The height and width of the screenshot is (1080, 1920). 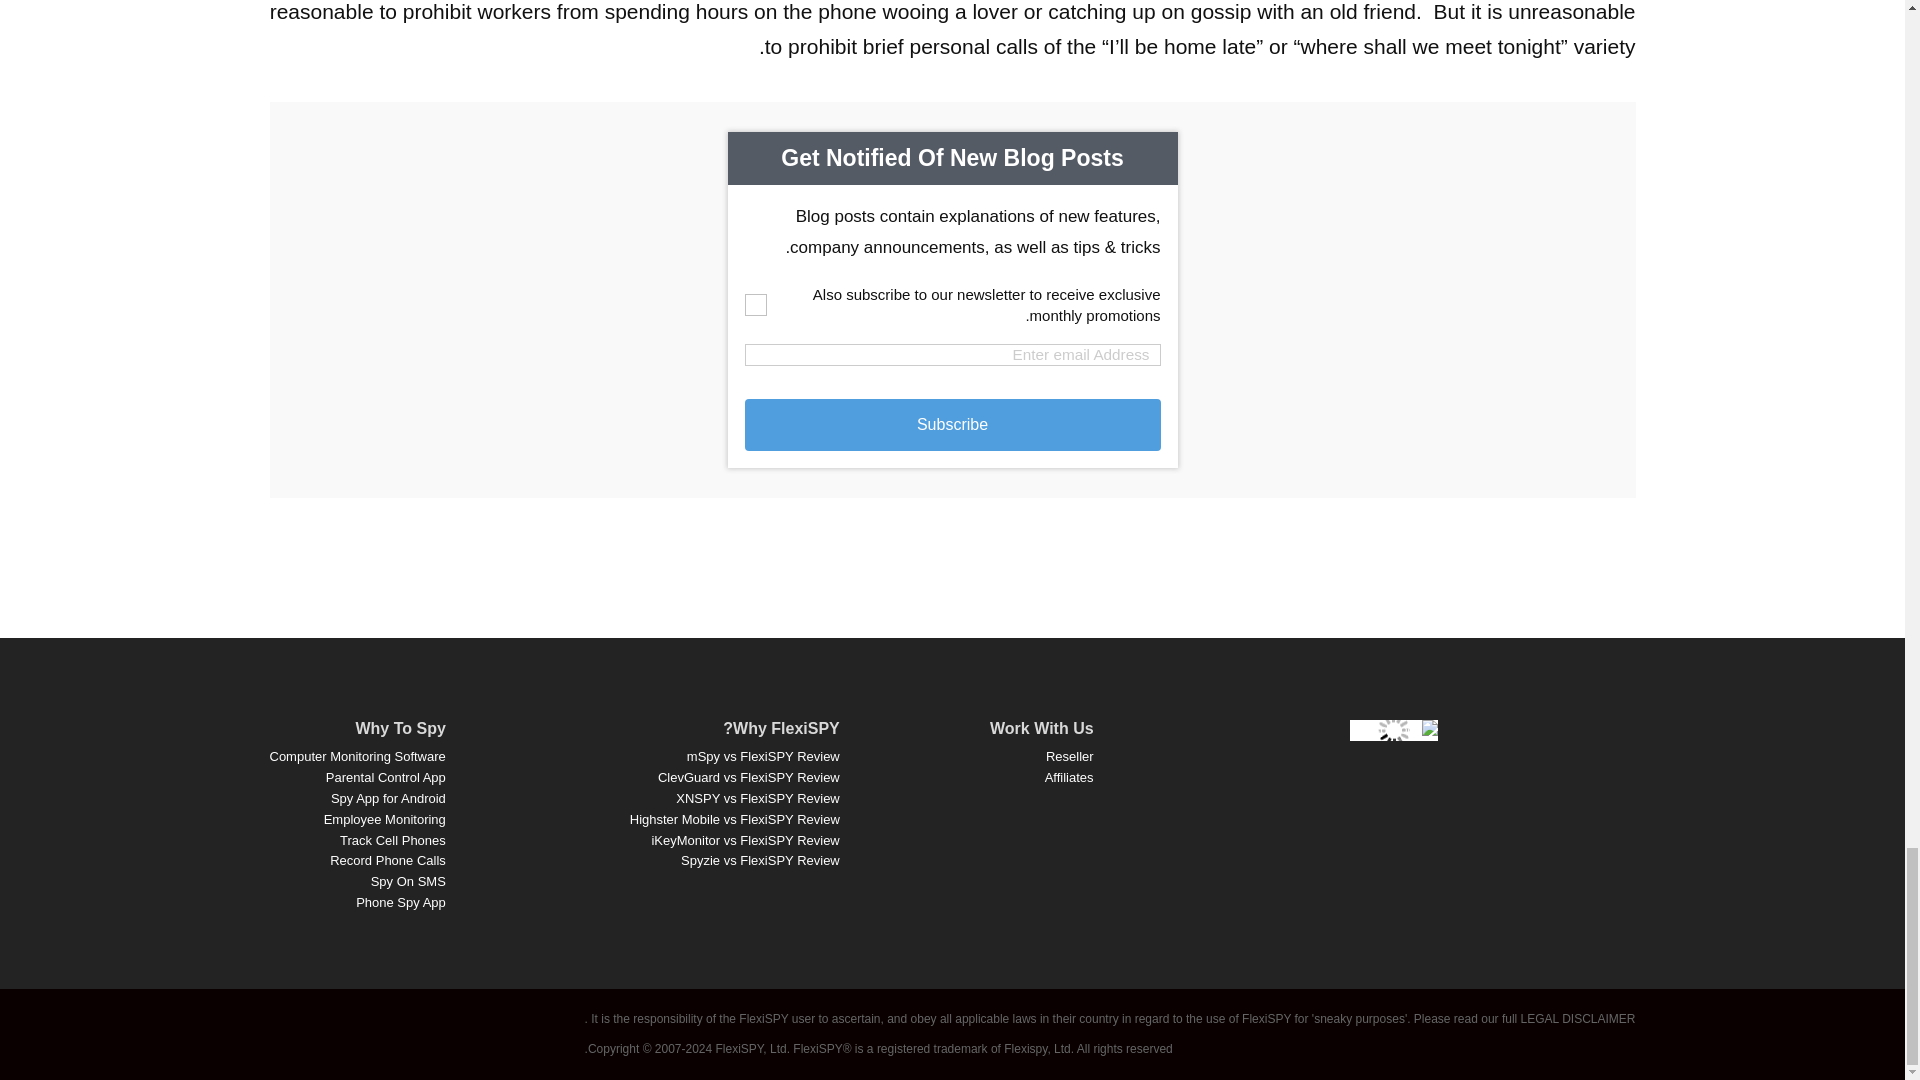 What do you see at coordinates (392, 840) in the screenshot?
I see `Track Cell Phones` at bounding box center [392, 840].